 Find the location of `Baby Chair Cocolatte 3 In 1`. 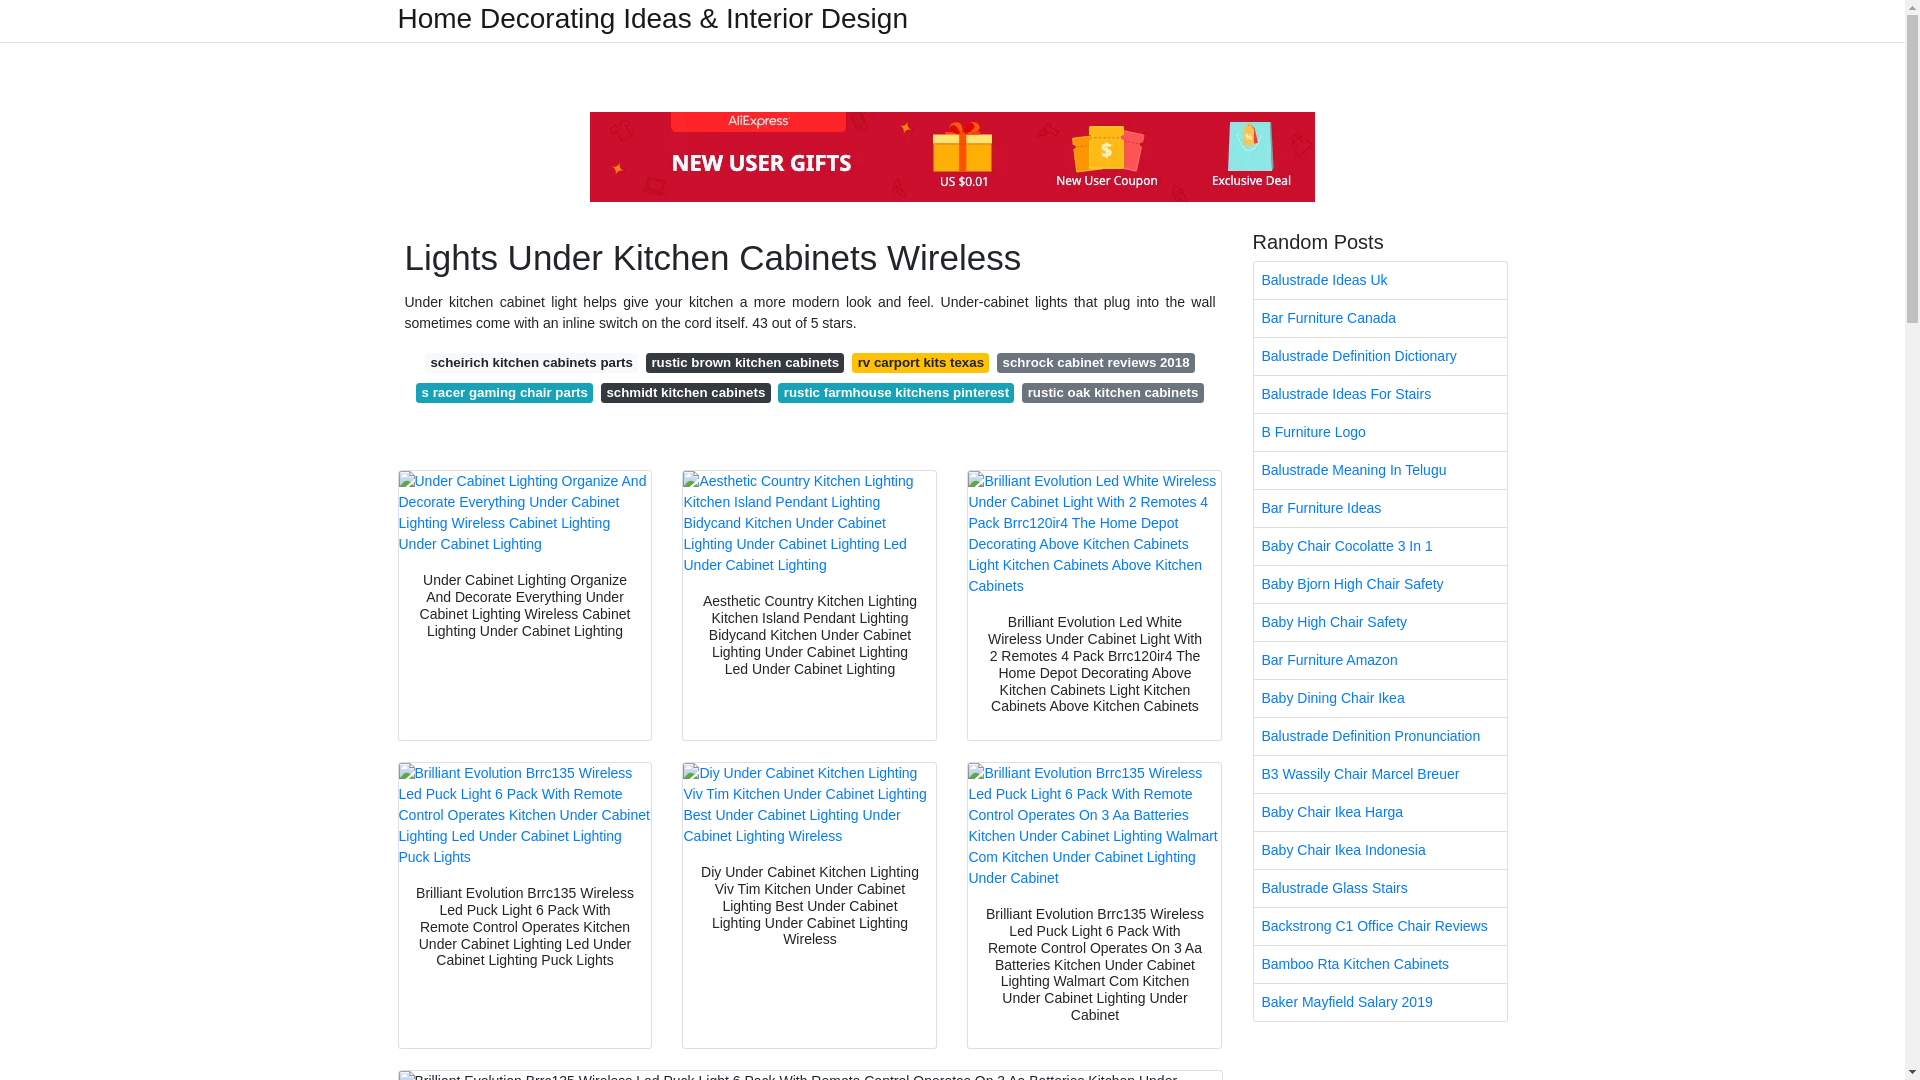

Baby Chair Cocolatte 3 In 1 is located at coordinates (1380, 546).